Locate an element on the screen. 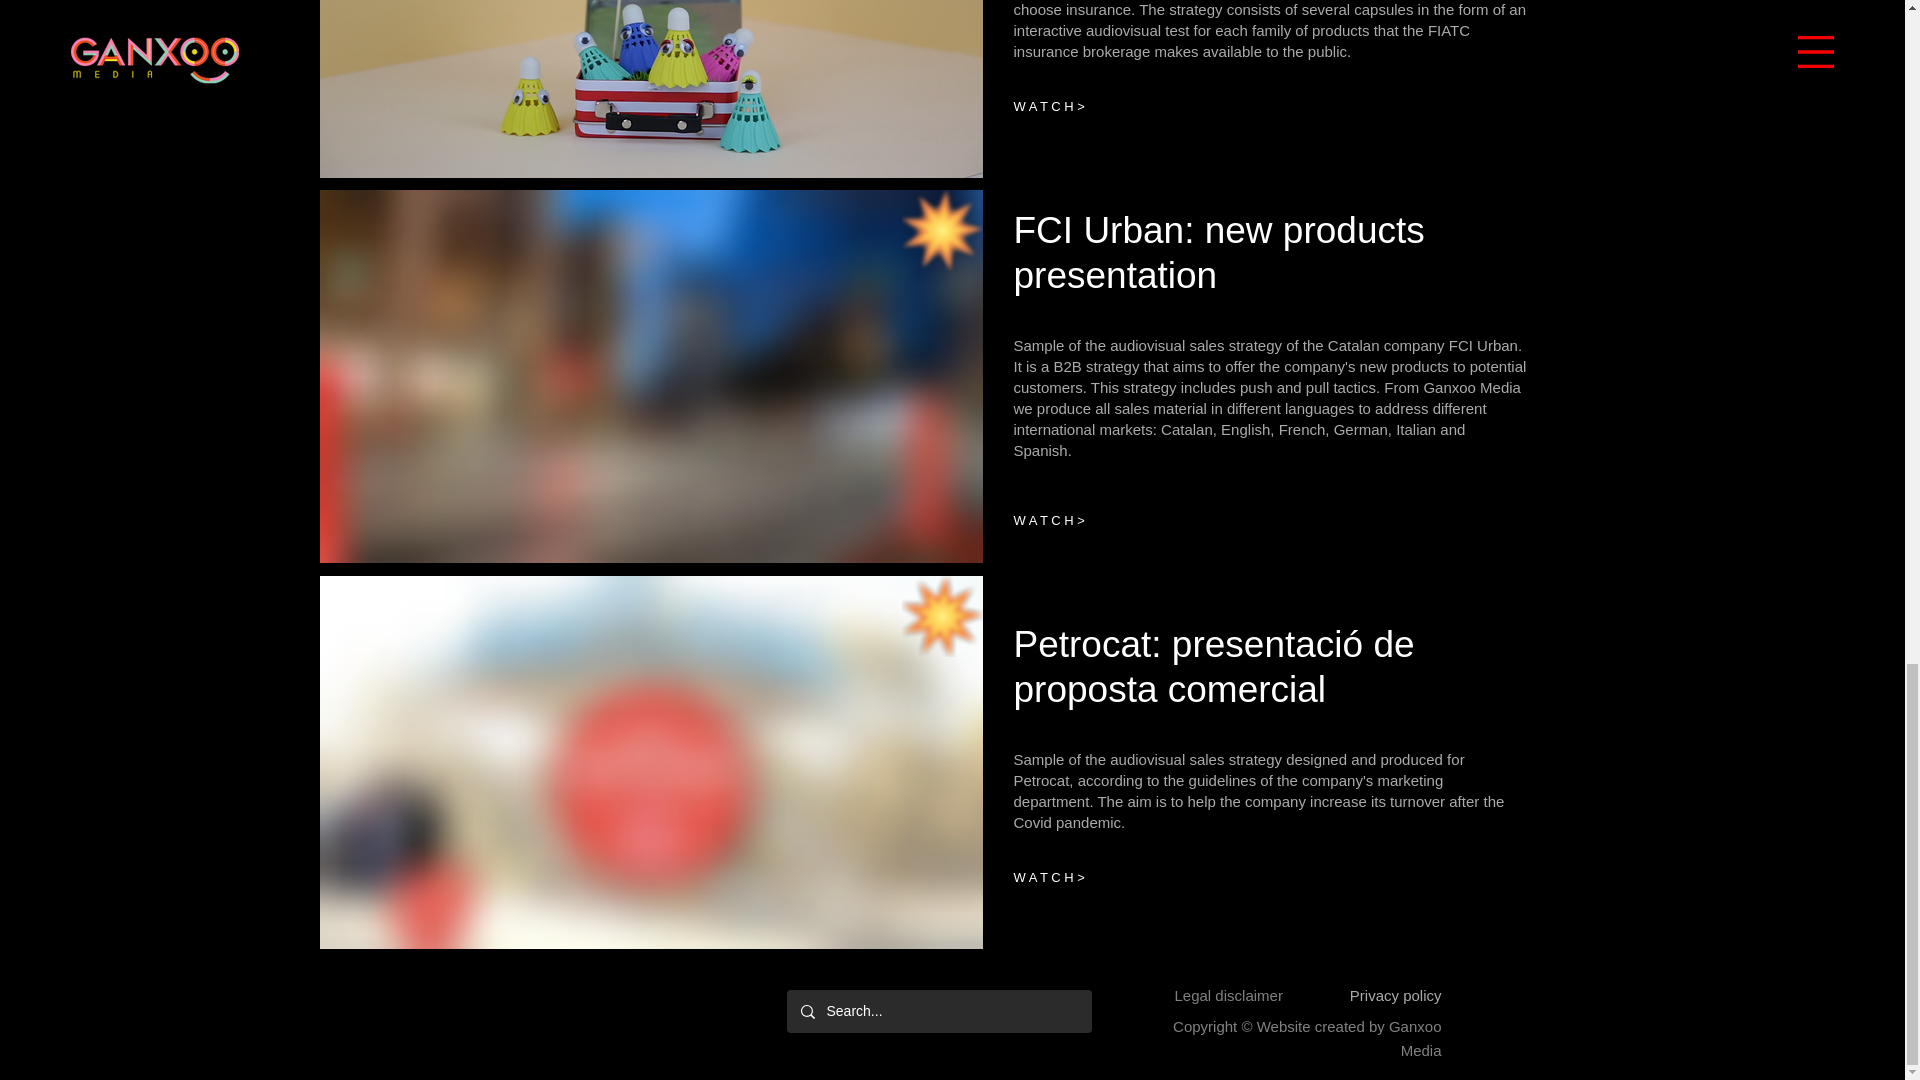 Image resolution: width=1920 pixels, height=1080 pixels. FCI Urban: new products presentation is located at coordinates (1218, 252).